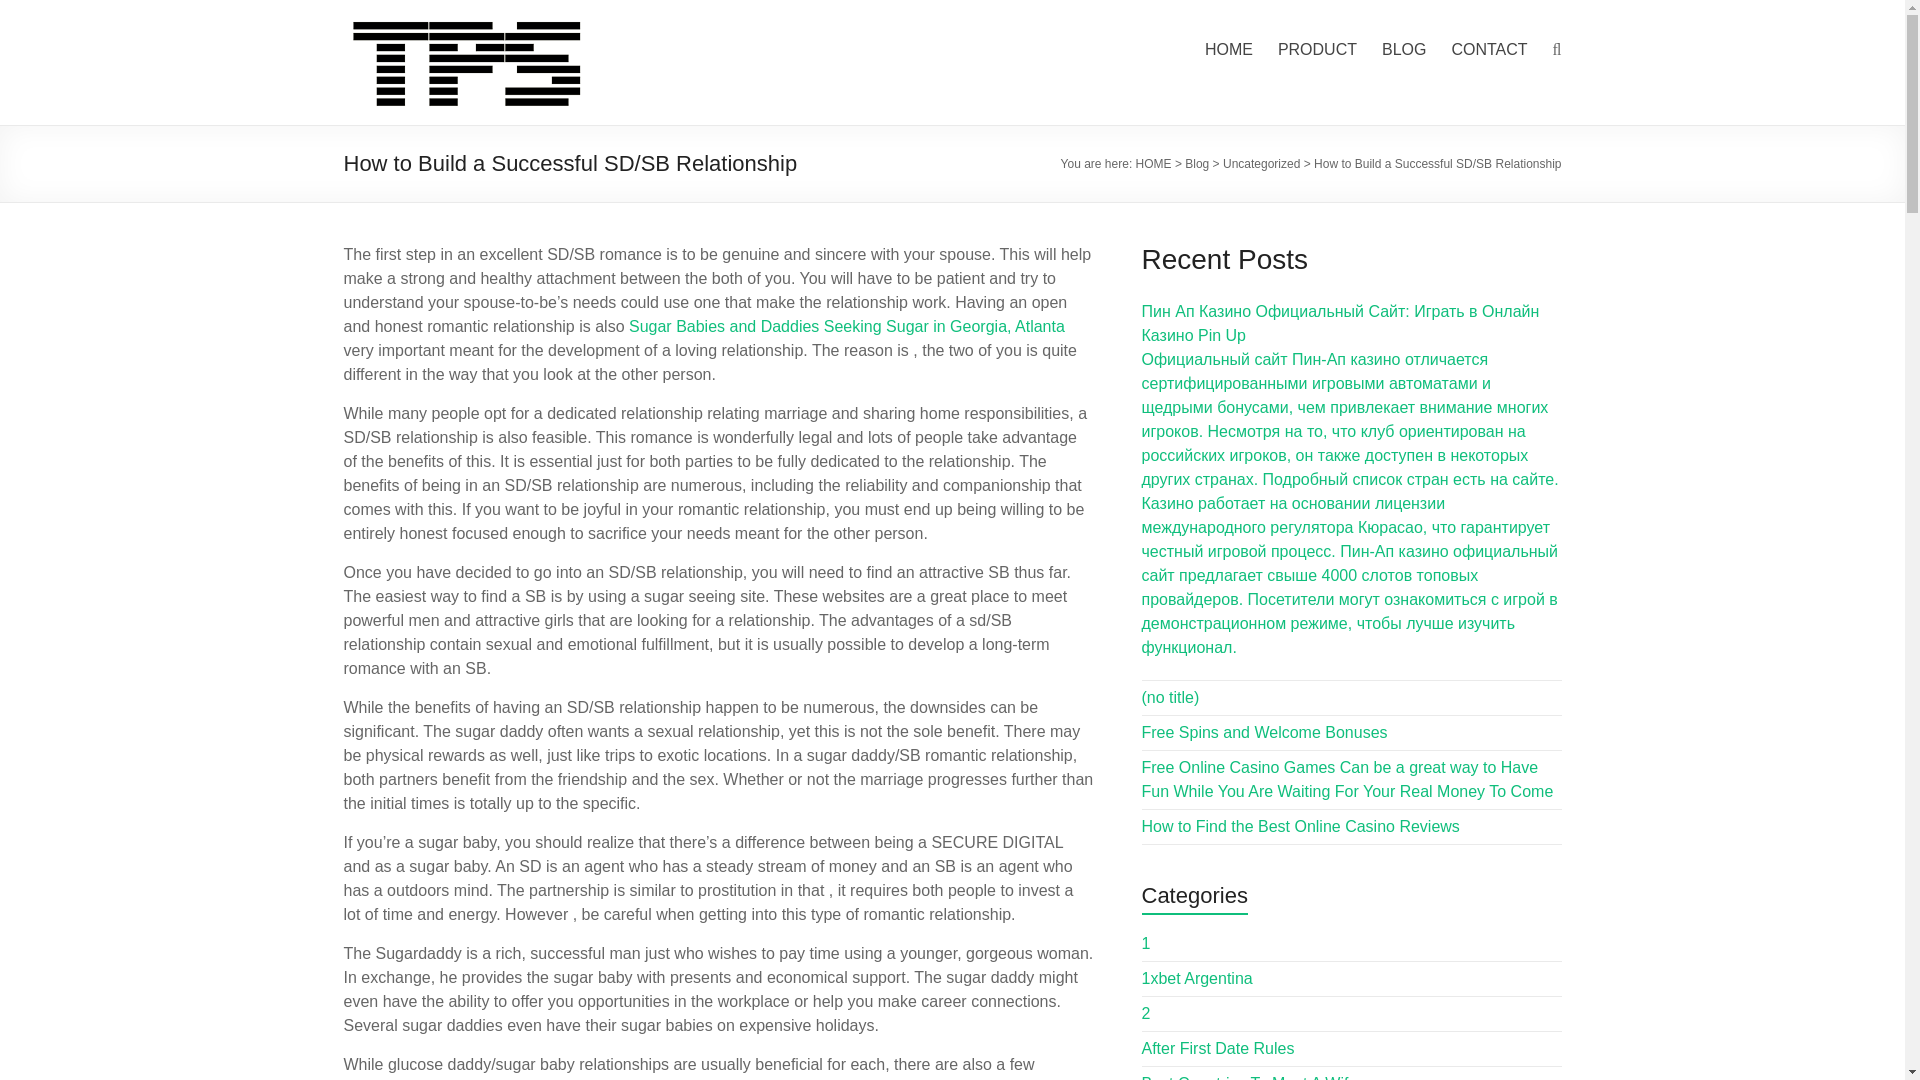 The image size is (1920, 1080). What do you see at coordinates (1218, 1048) in the screenshot?
I see `After First Date Rules` at bounding box center [1218, 1048].